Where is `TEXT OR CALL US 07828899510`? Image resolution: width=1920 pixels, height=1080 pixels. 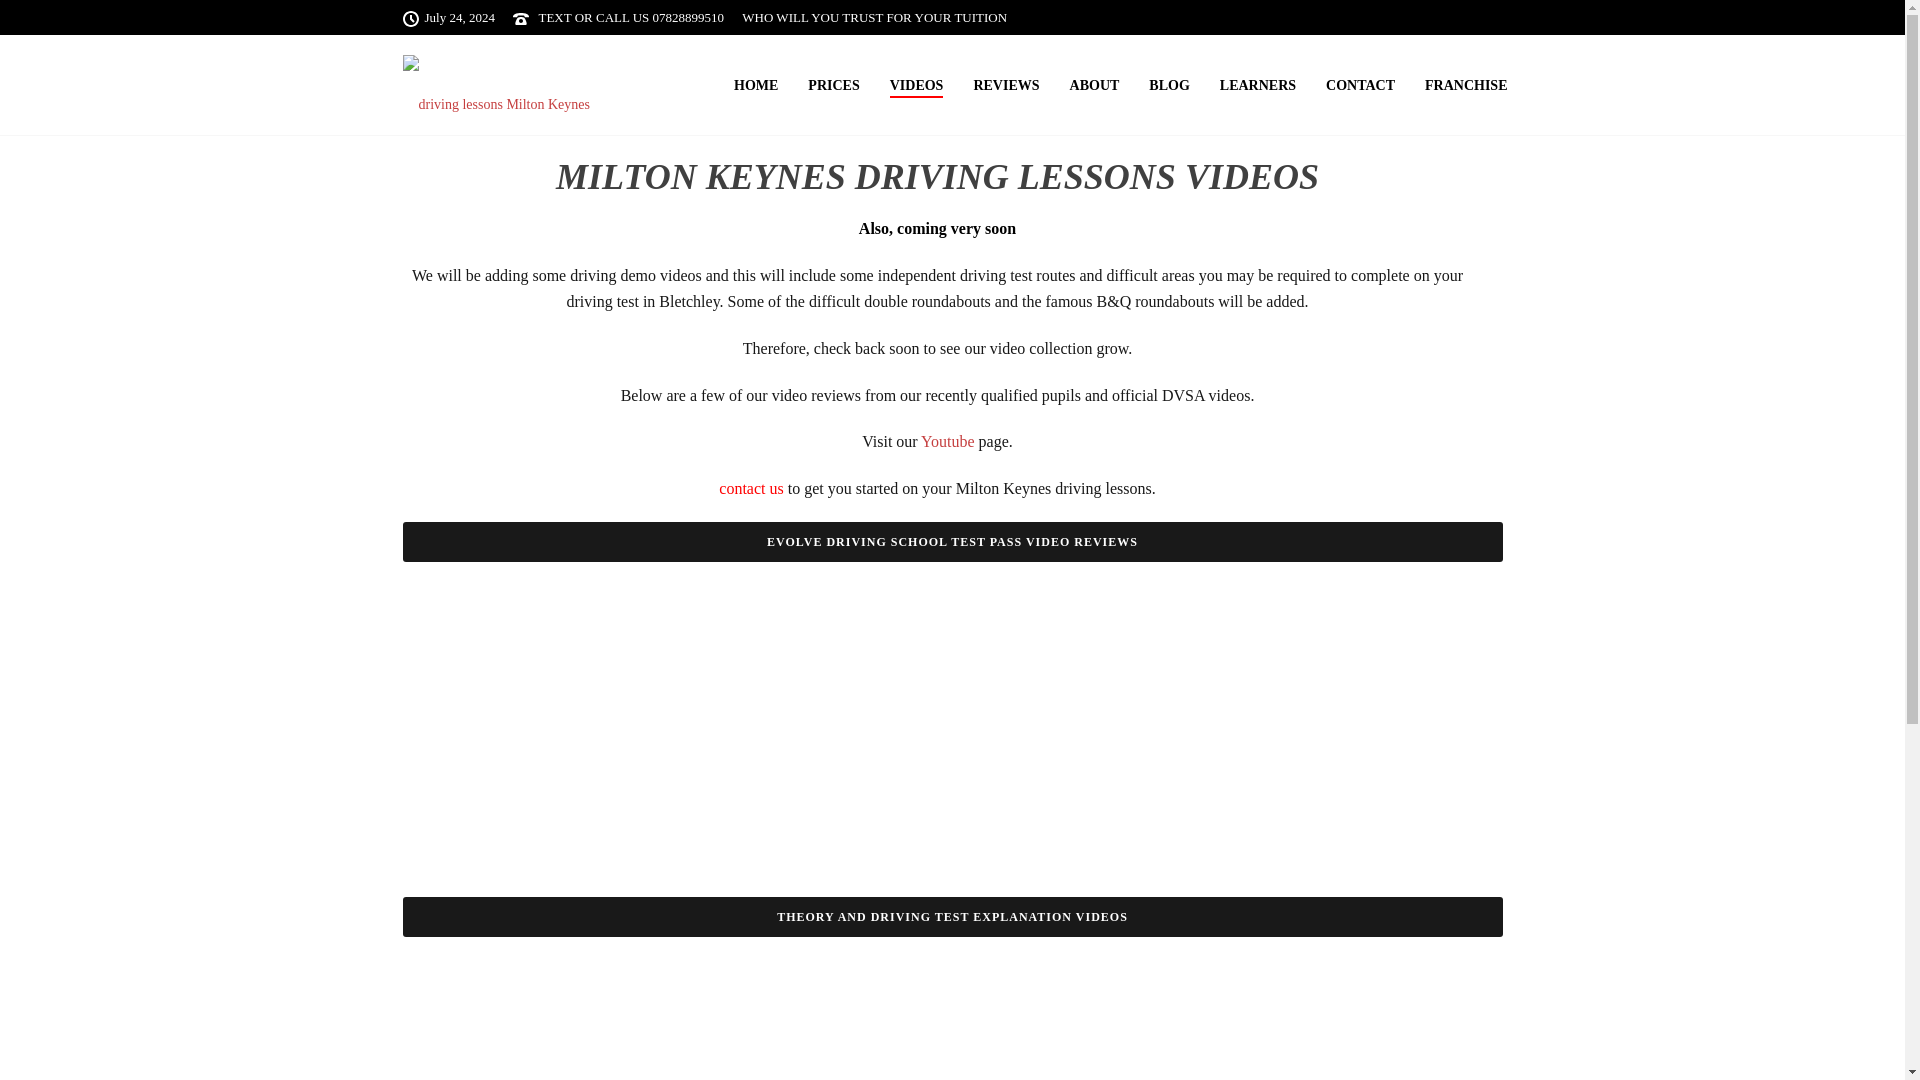
TEXT OR CALL US 07828899510 is located at coordinates (630, 16).